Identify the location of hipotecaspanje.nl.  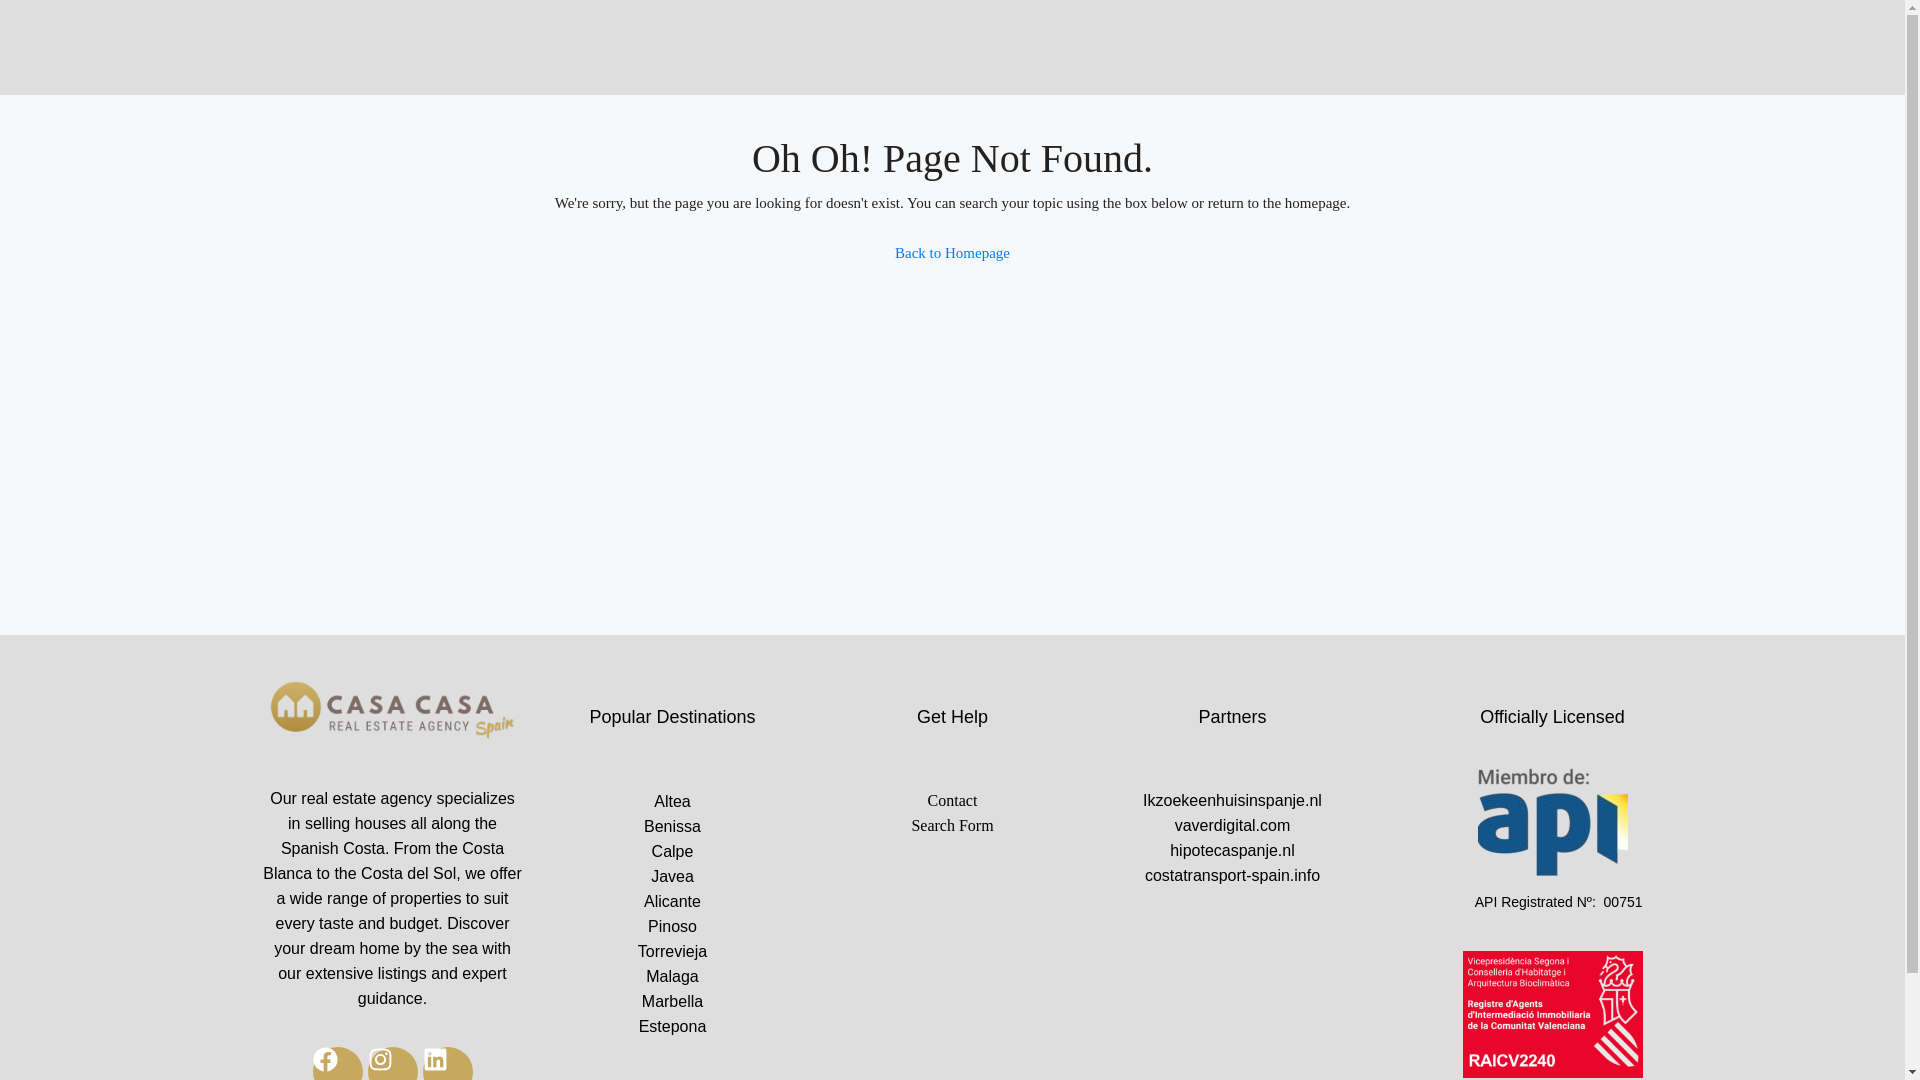
(1232, 850).